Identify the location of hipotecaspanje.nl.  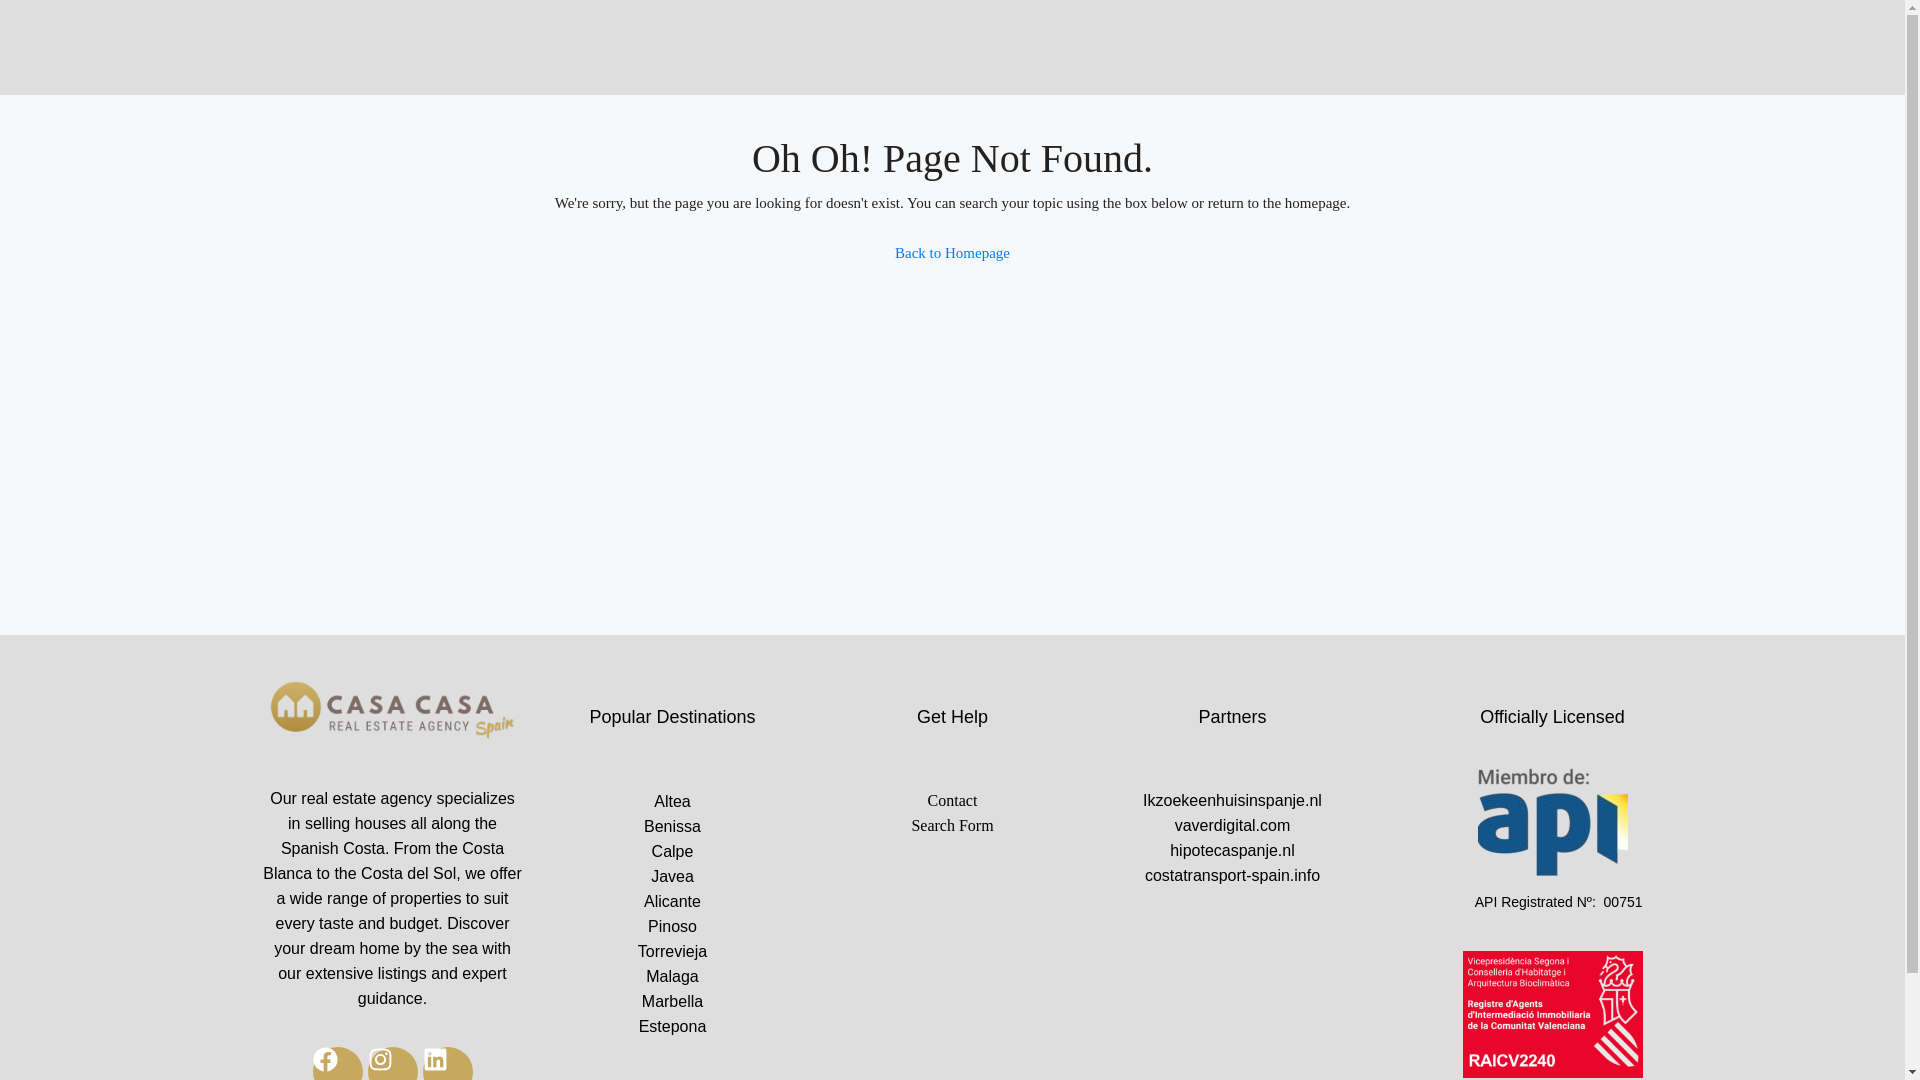
(1232, 850).